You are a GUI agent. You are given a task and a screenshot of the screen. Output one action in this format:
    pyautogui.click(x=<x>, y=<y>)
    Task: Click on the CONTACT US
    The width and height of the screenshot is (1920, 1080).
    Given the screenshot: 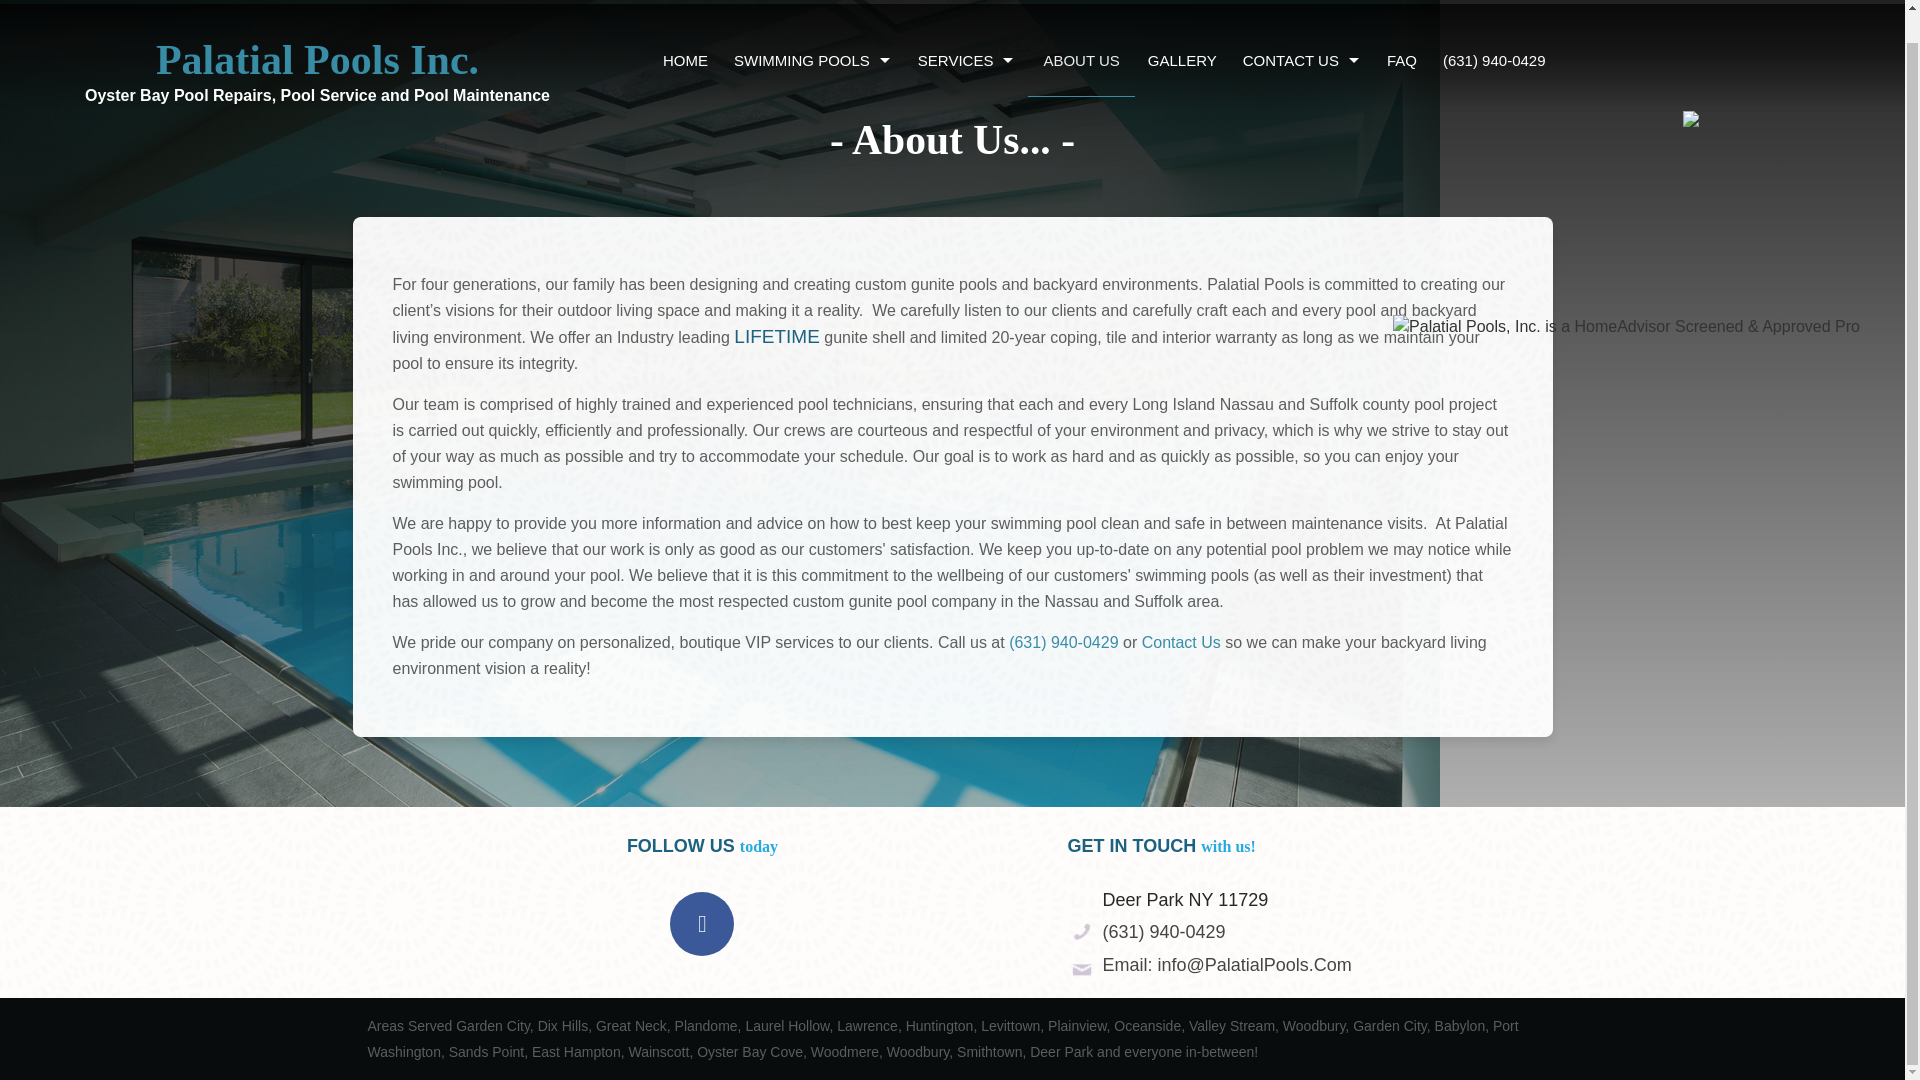 What is the action you would take?
    pyautogui.click(x=1302, y=32)
    